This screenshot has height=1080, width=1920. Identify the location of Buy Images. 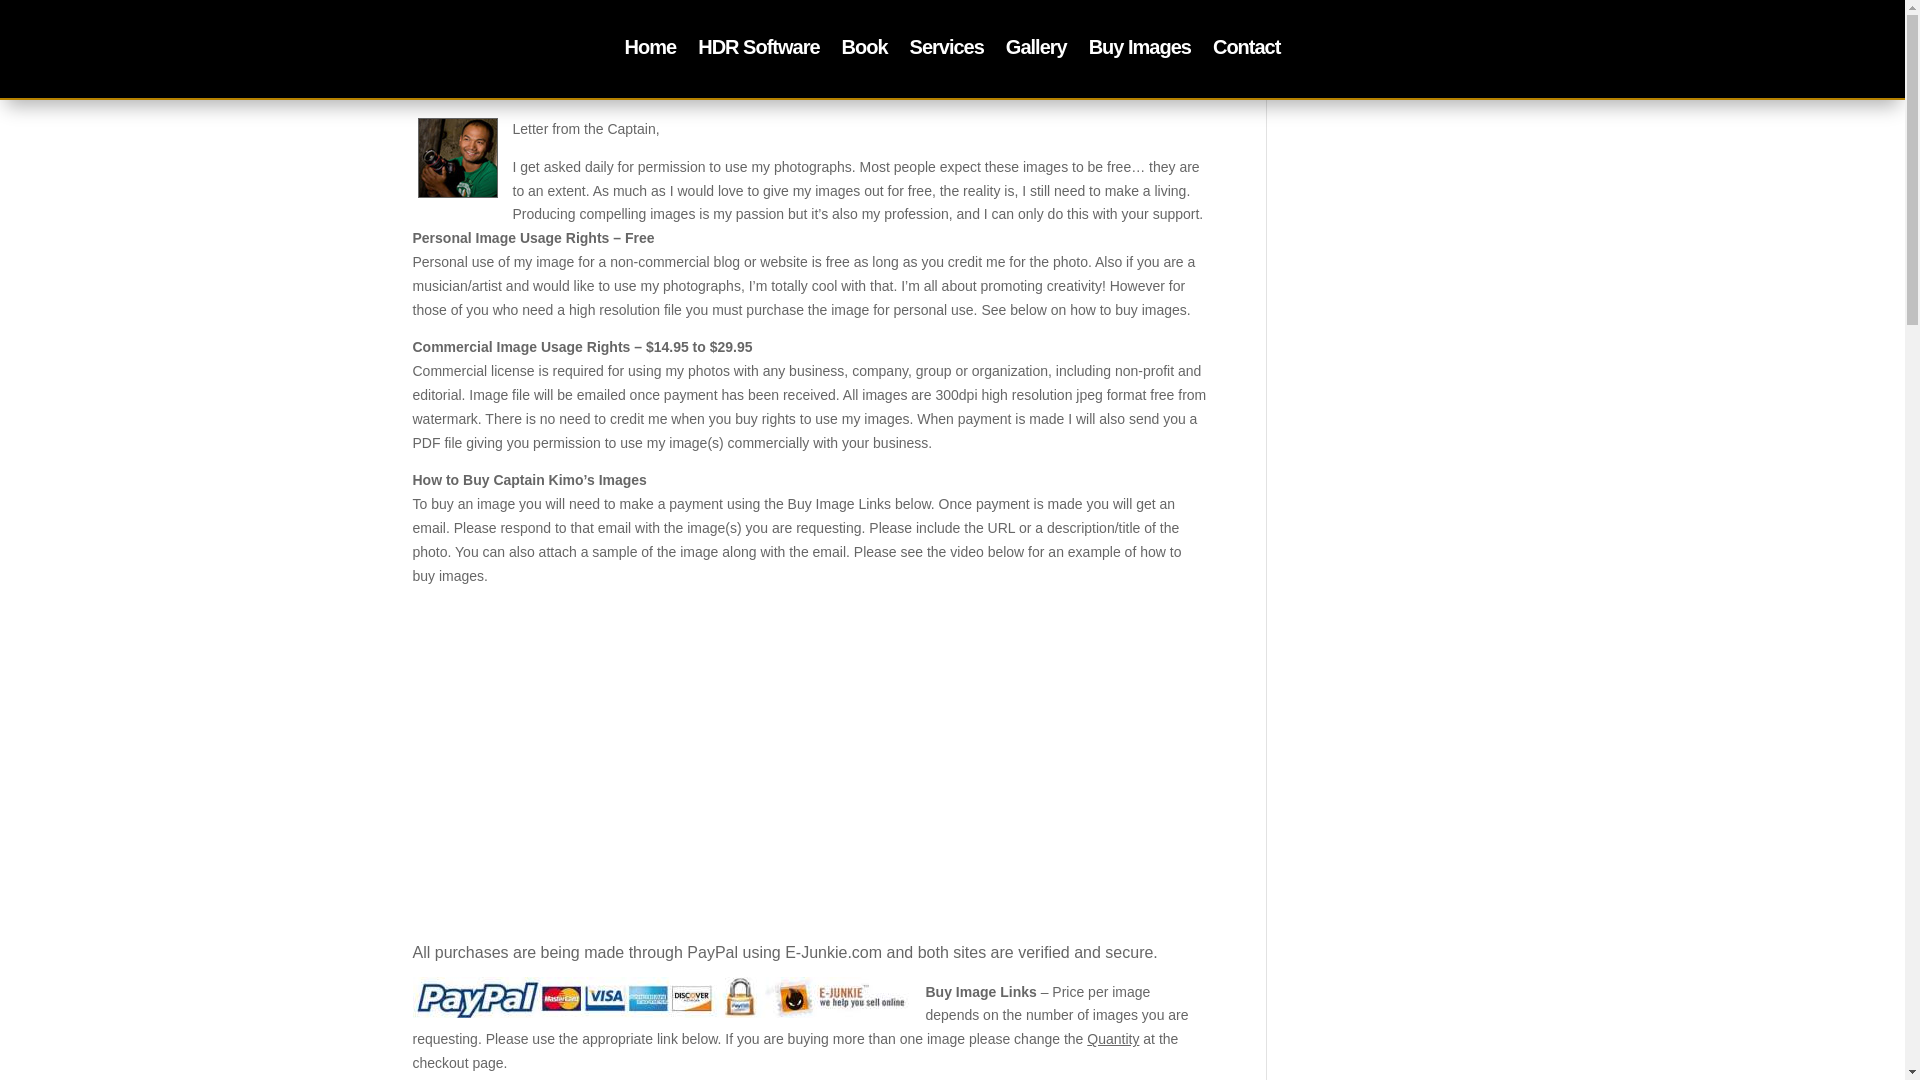
(1139, 50).